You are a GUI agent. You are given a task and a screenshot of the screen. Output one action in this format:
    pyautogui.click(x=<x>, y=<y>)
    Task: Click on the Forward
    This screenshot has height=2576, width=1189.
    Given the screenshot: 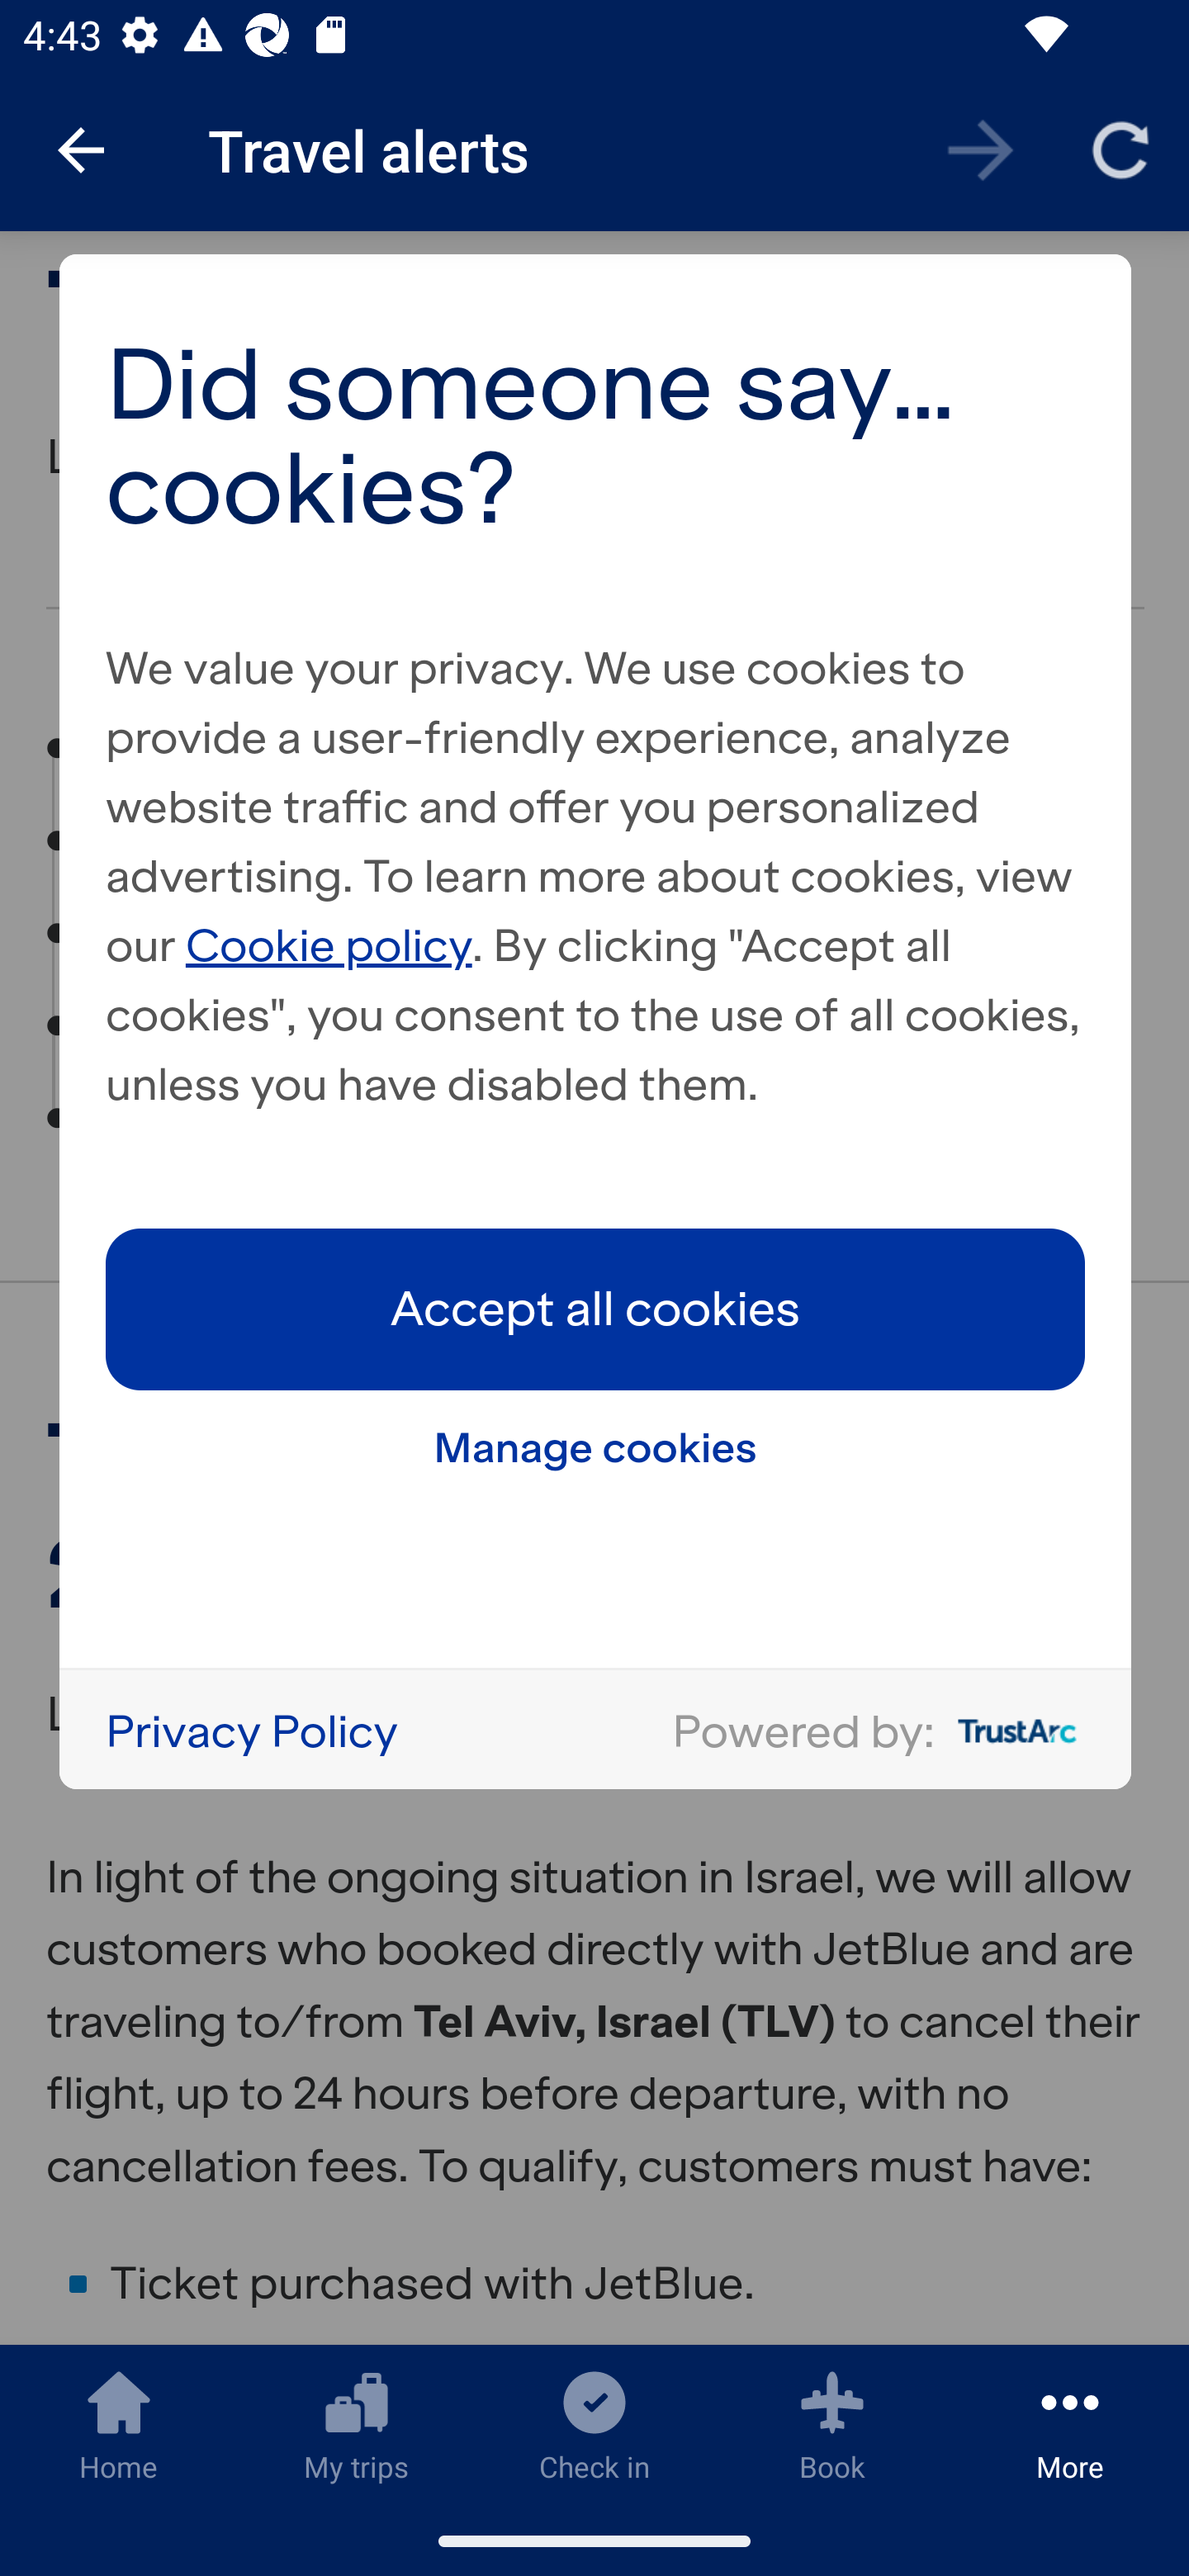 What is the action you would take?
    pyautogui.click(x=981, y=149)
    